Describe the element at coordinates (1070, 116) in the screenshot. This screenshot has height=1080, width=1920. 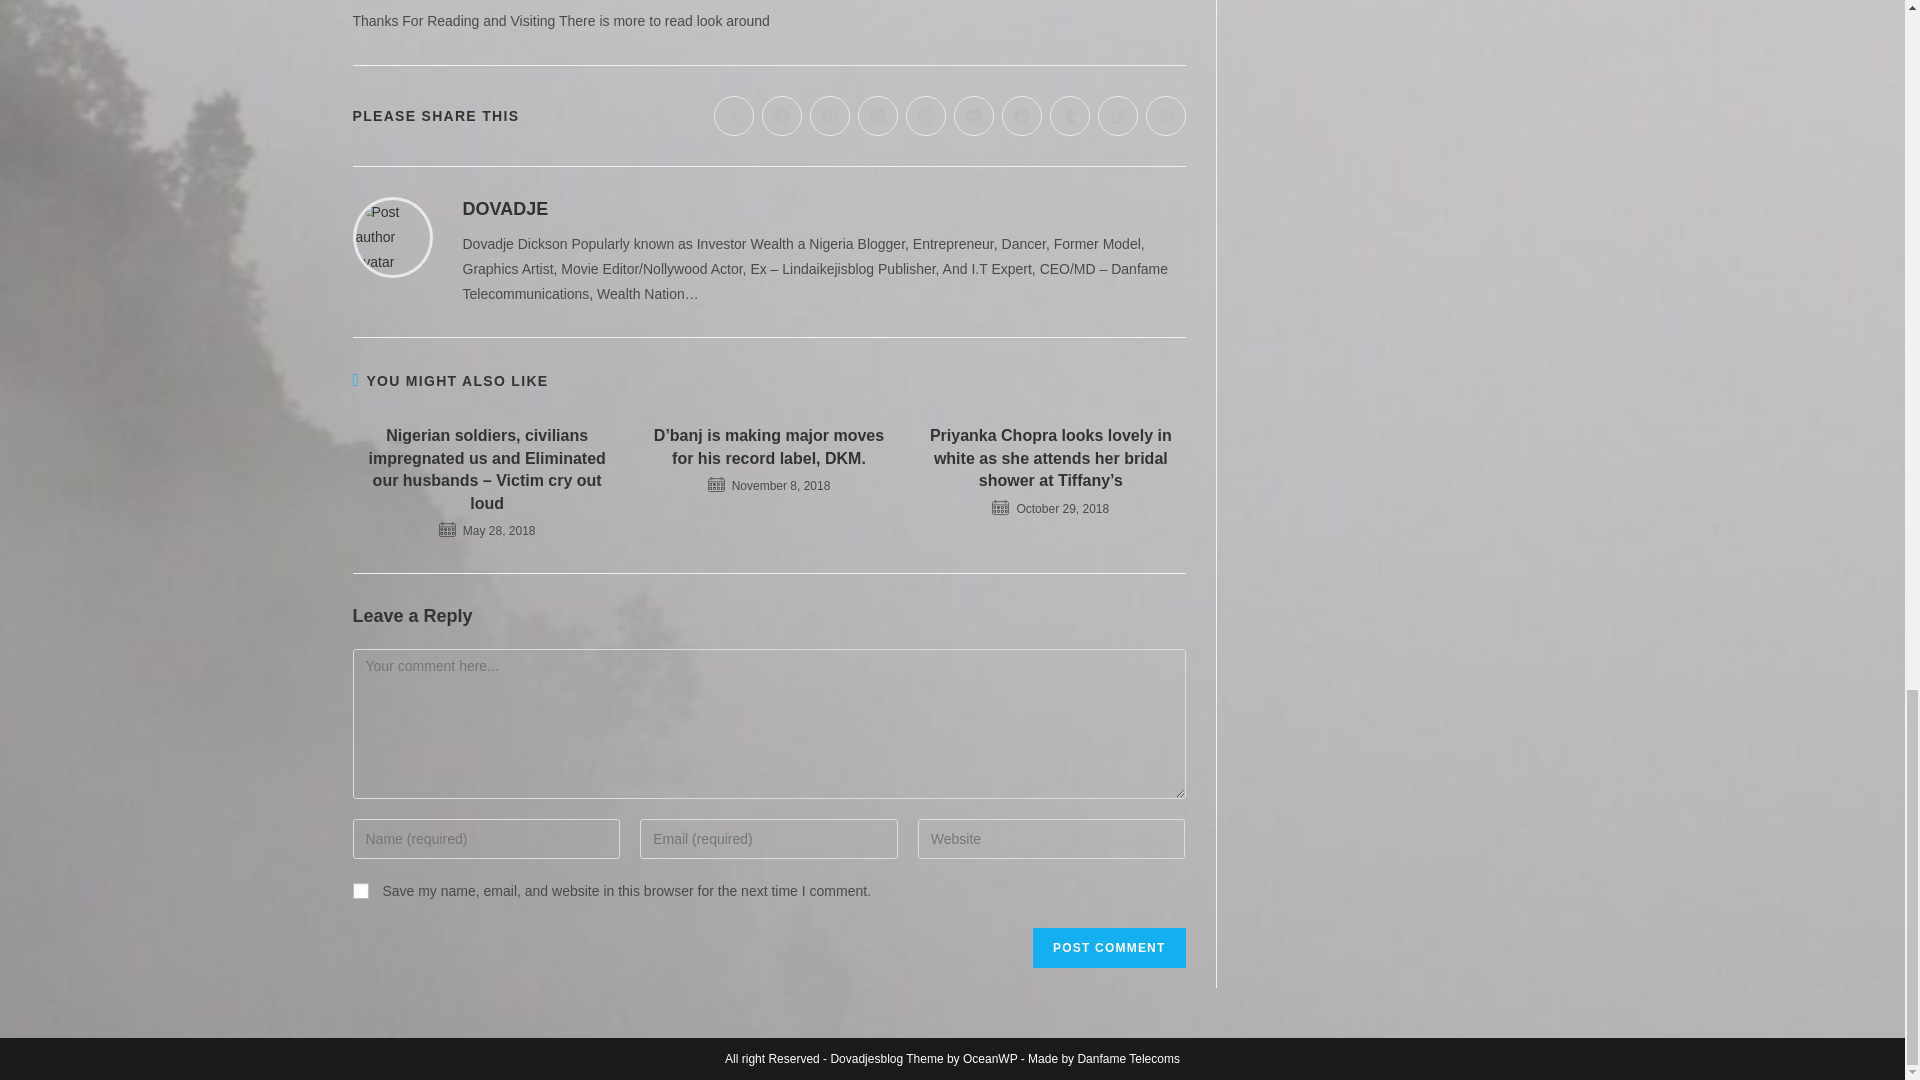
I see `Opens in a new window` at that location.